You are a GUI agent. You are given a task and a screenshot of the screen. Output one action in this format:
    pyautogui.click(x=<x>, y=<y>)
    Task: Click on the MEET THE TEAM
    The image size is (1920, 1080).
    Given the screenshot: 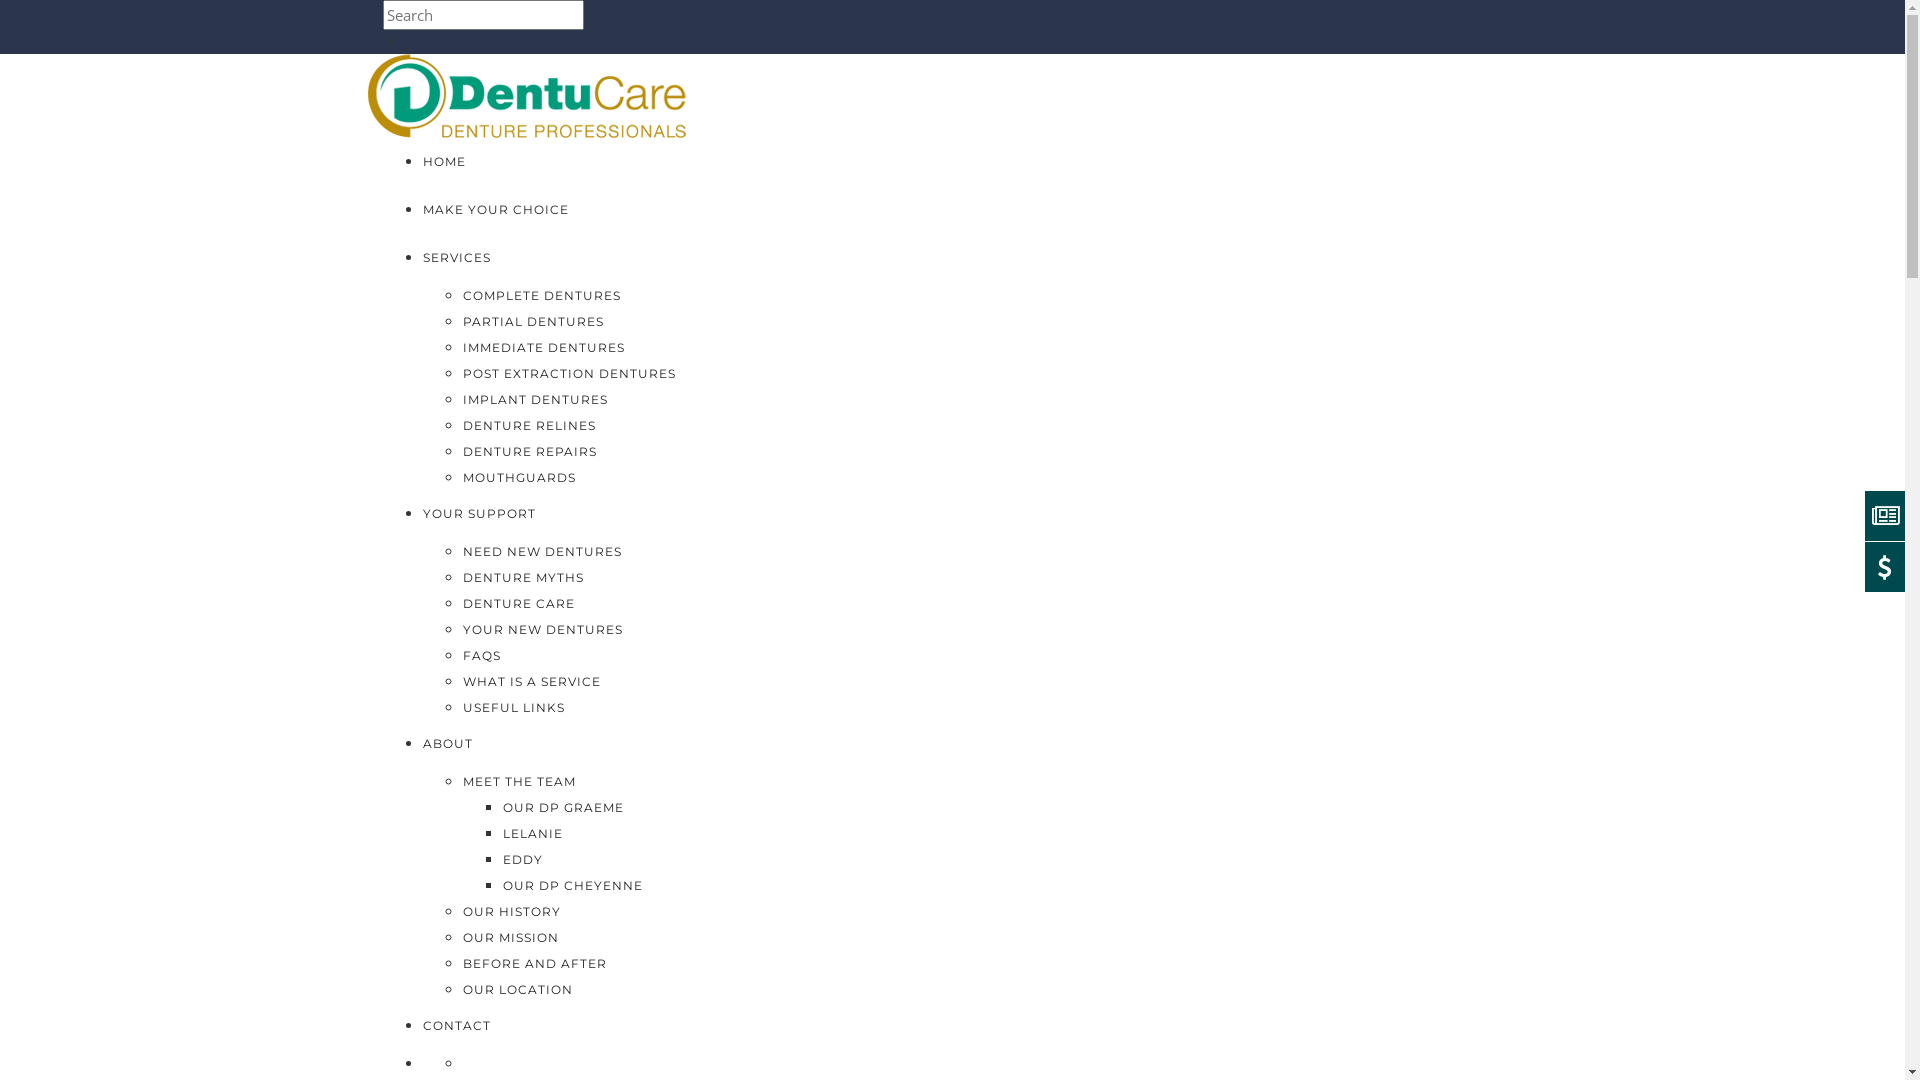 What is the action you would take?
    pyautogui.click(x=518, y=782)
    